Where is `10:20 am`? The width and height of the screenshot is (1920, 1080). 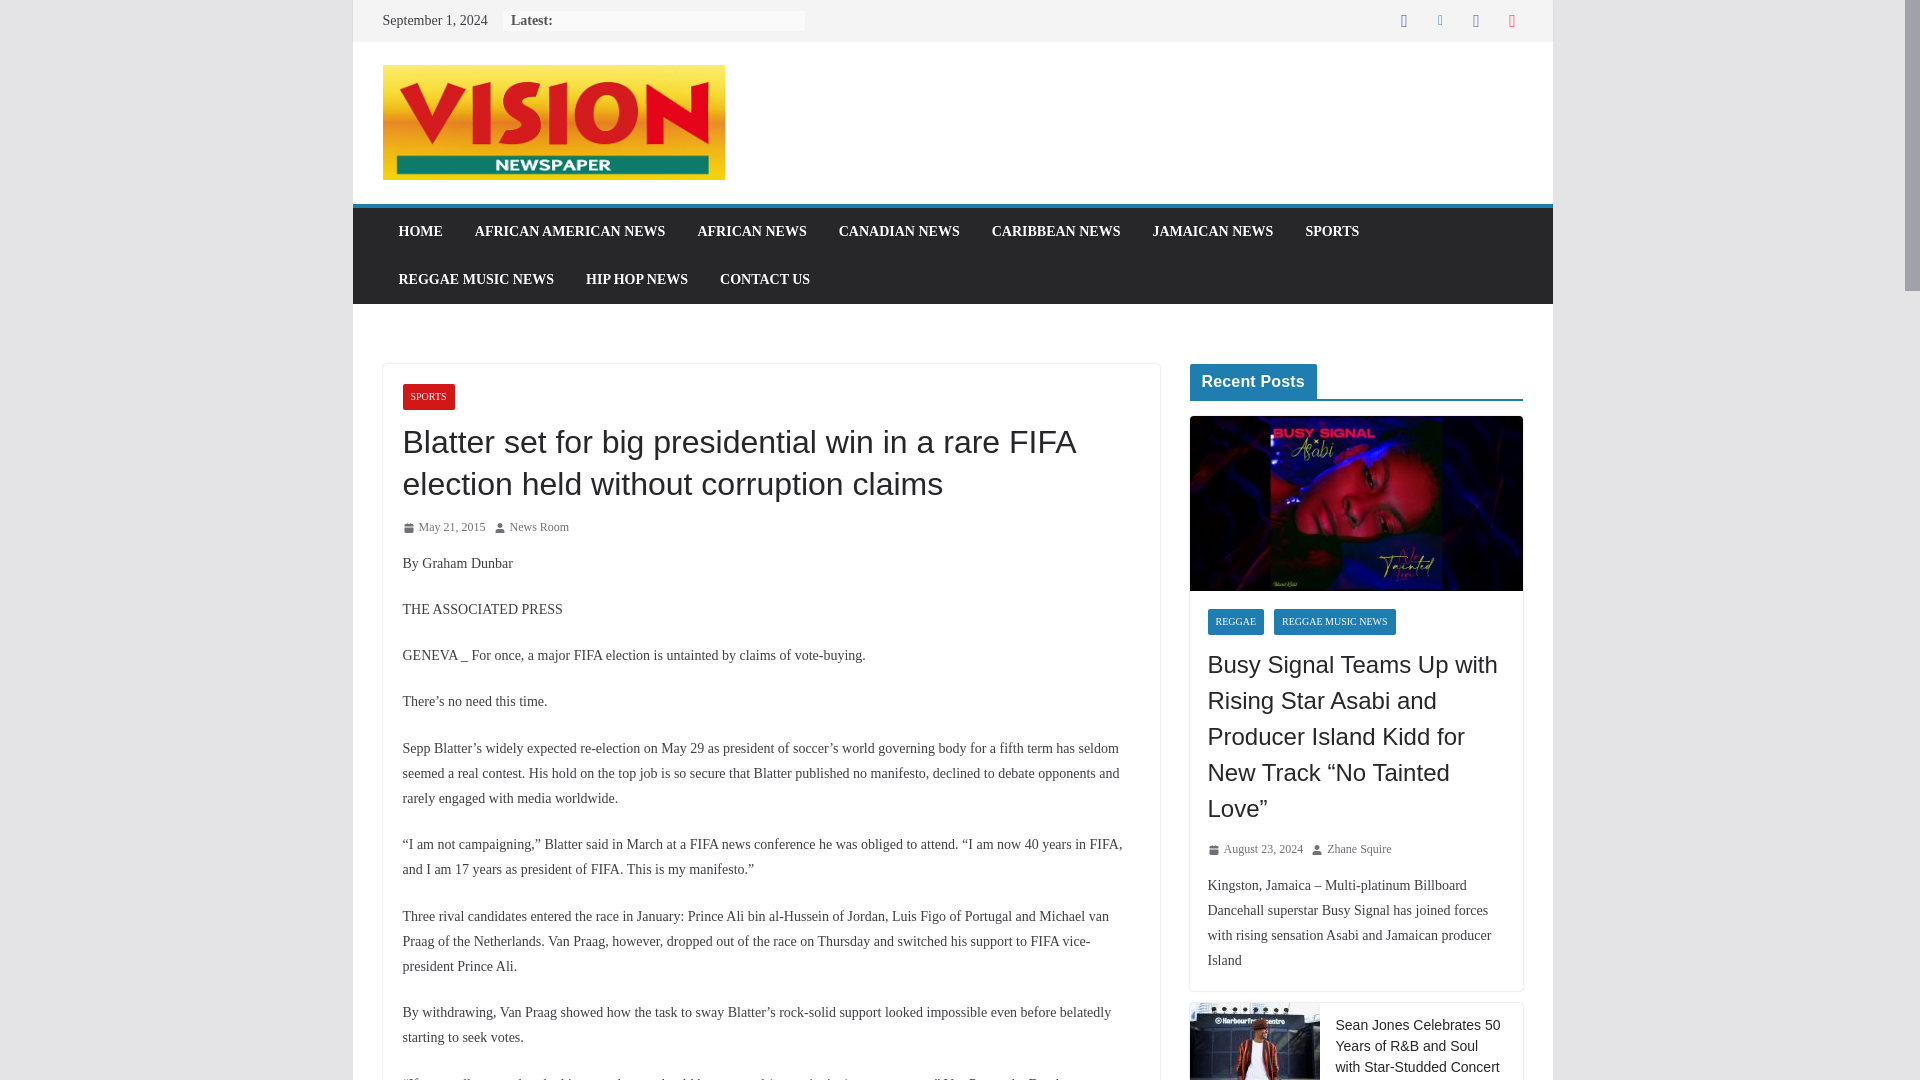
10:20 am is located at coordinates (443, 528).